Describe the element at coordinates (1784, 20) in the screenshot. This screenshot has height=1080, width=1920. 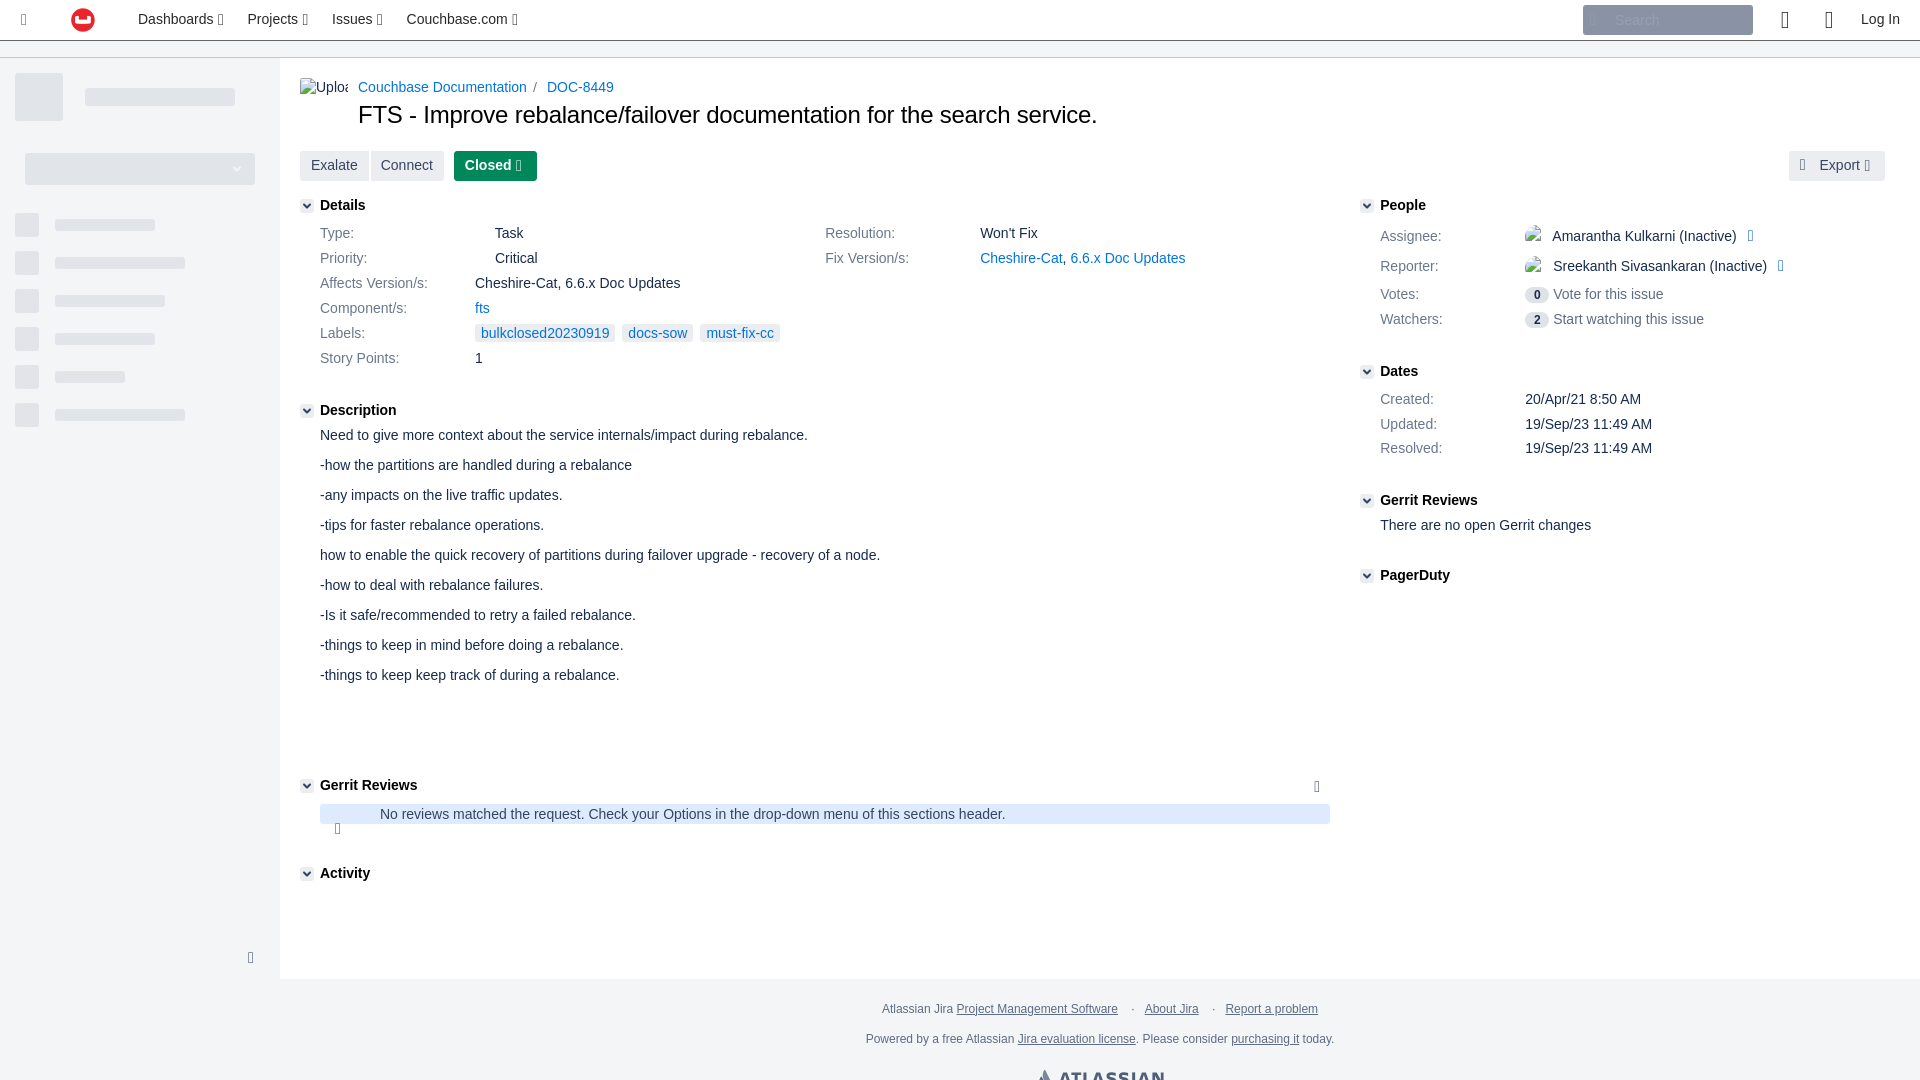
I see `Give feedback to Atlassian` at that location.